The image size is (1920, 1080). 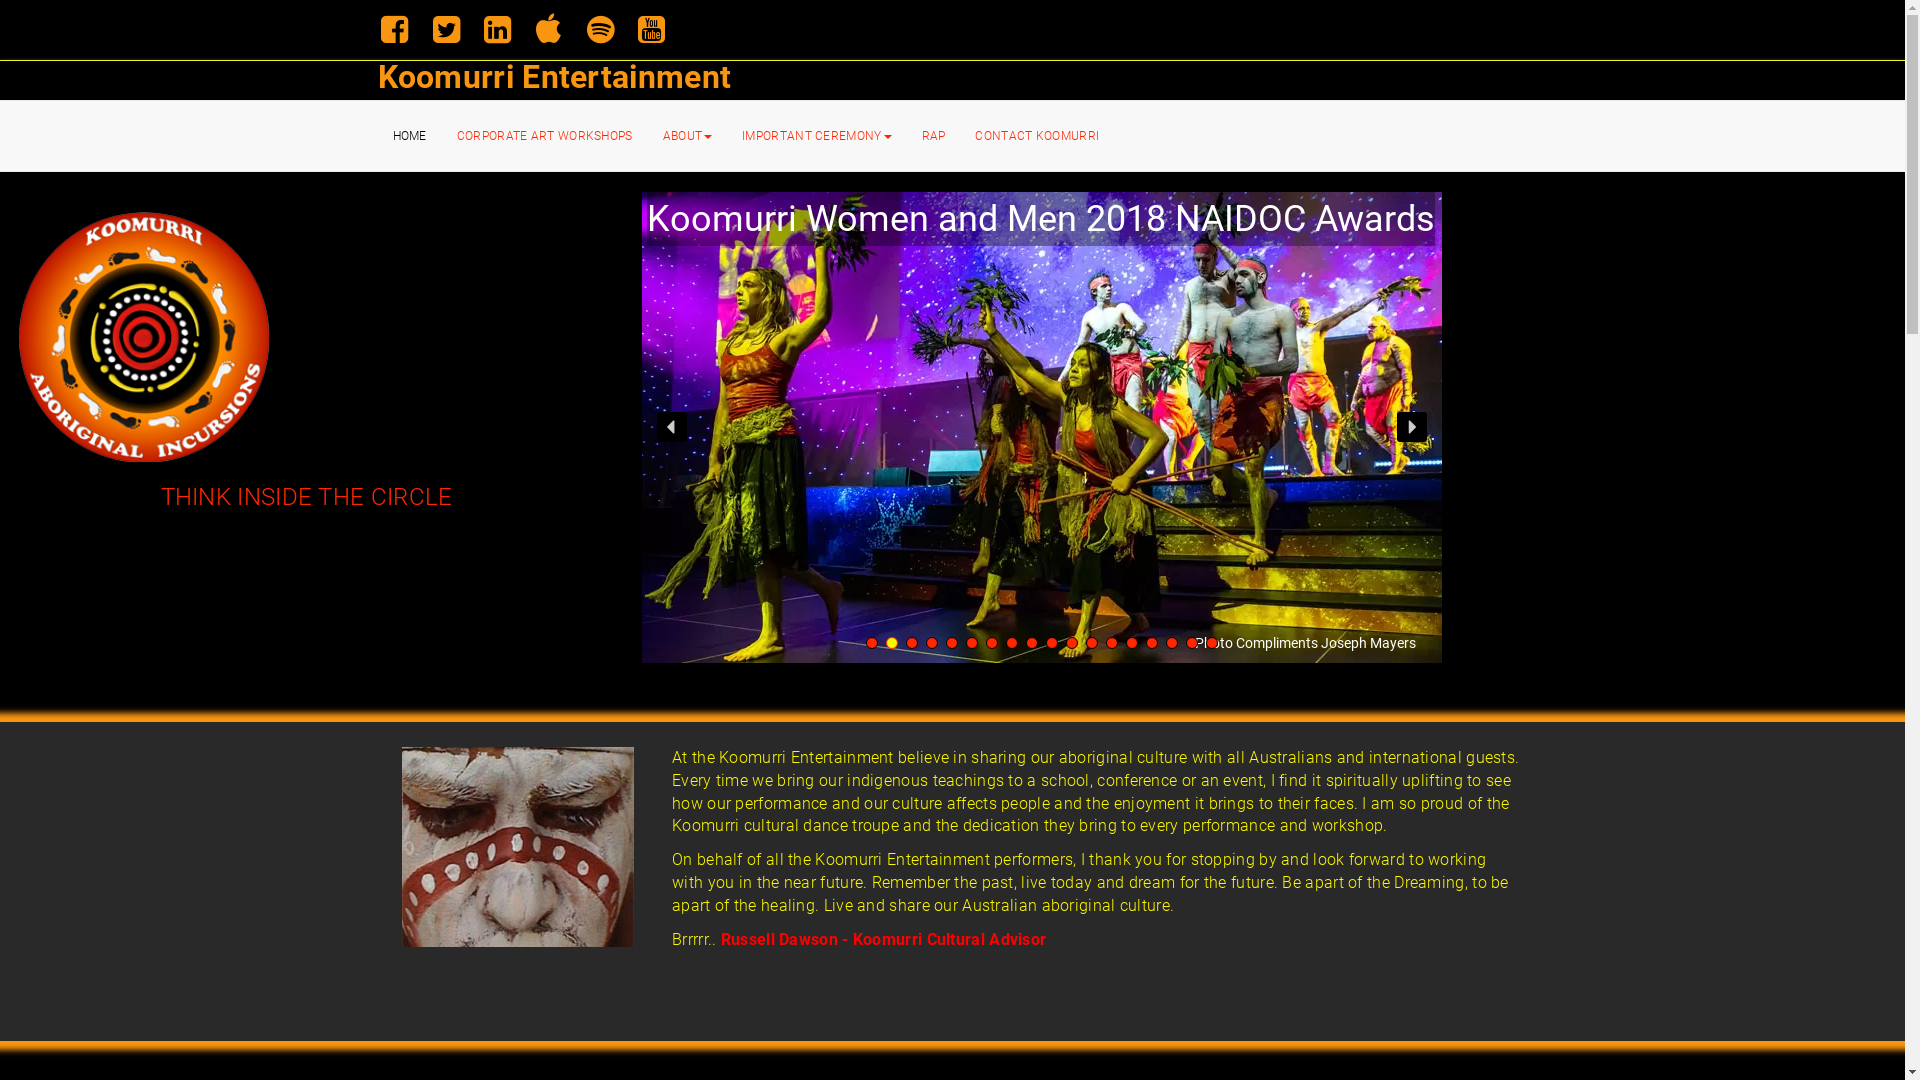 What do you see at coordinates (816, 136) in the screenshot?
I see `IMPORTANT CEREMONY` at bounding box center [816, 136].